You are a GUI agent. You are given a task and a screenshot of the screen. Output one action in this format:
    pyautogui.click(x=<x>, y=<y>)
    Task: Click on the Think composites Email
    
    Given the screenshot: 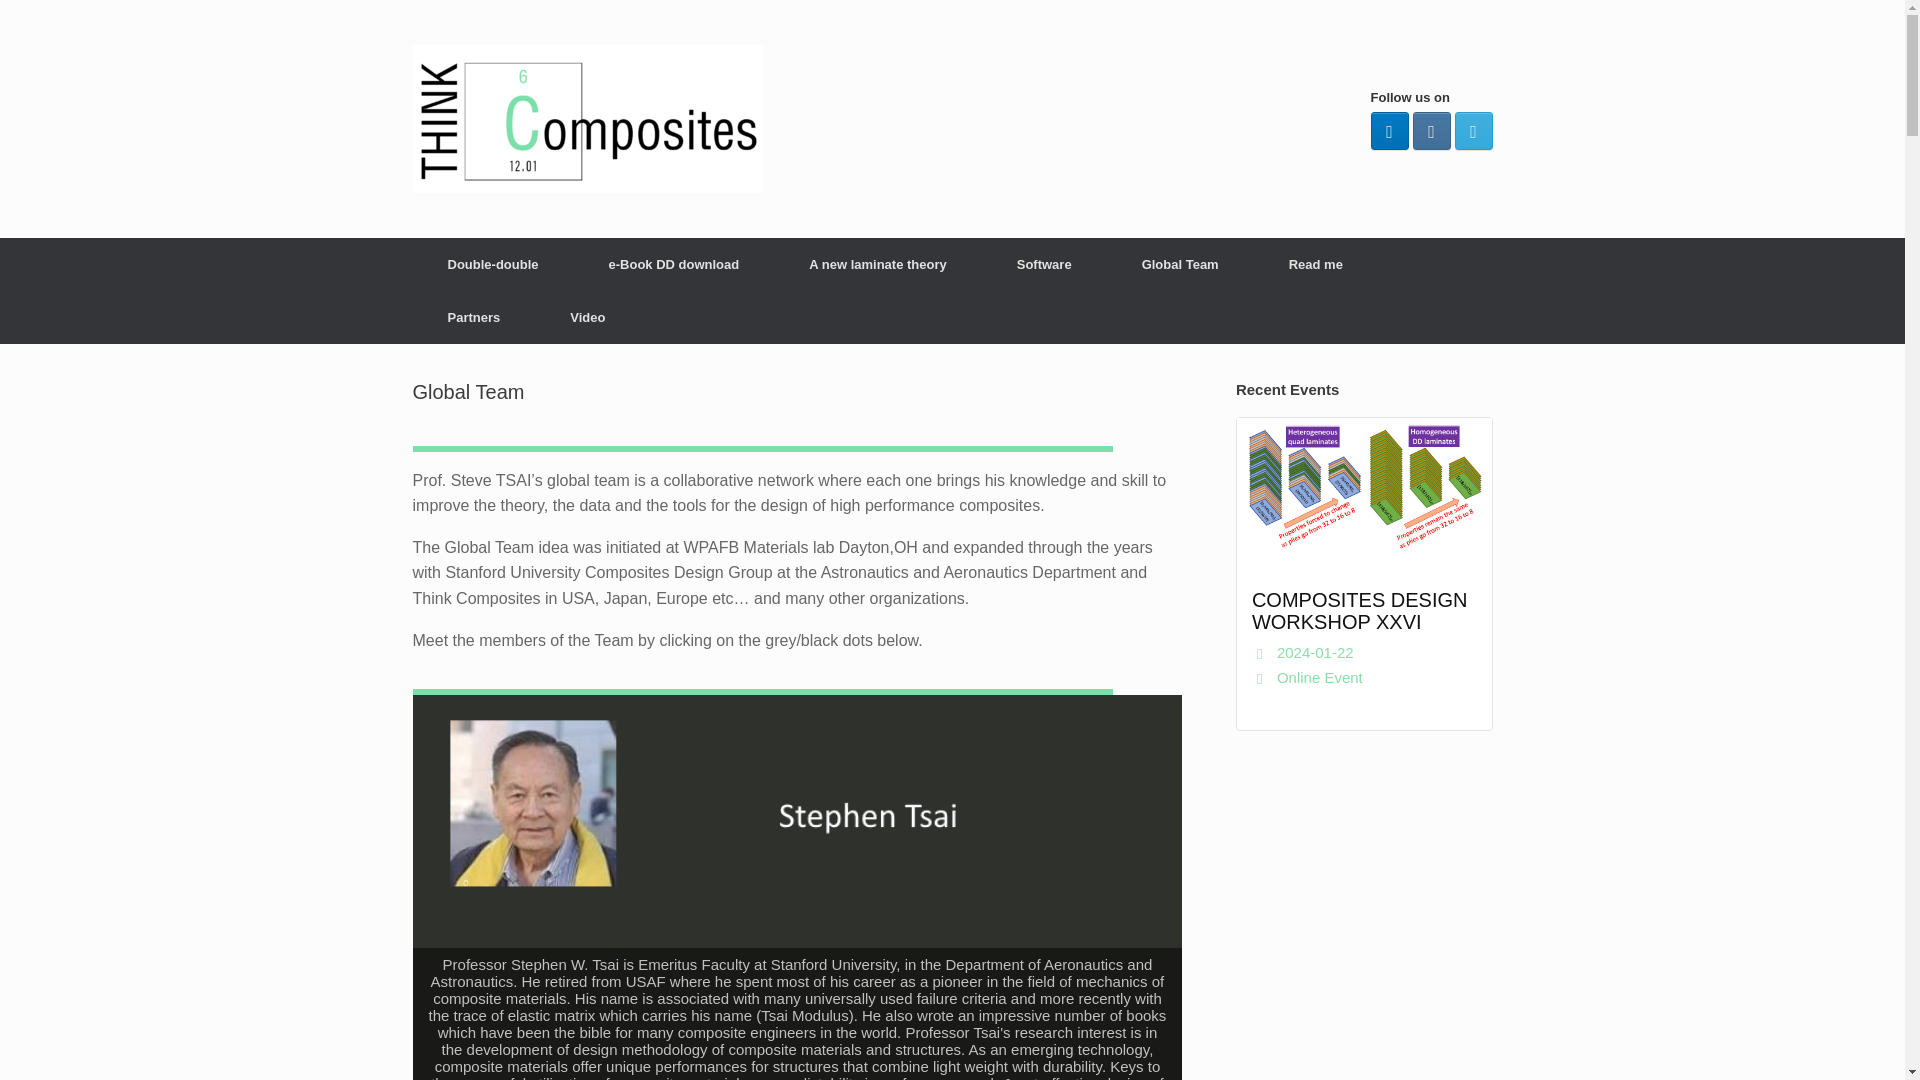 What is the action you would take?
    pyautogui.click(x=1472, y=131)
    